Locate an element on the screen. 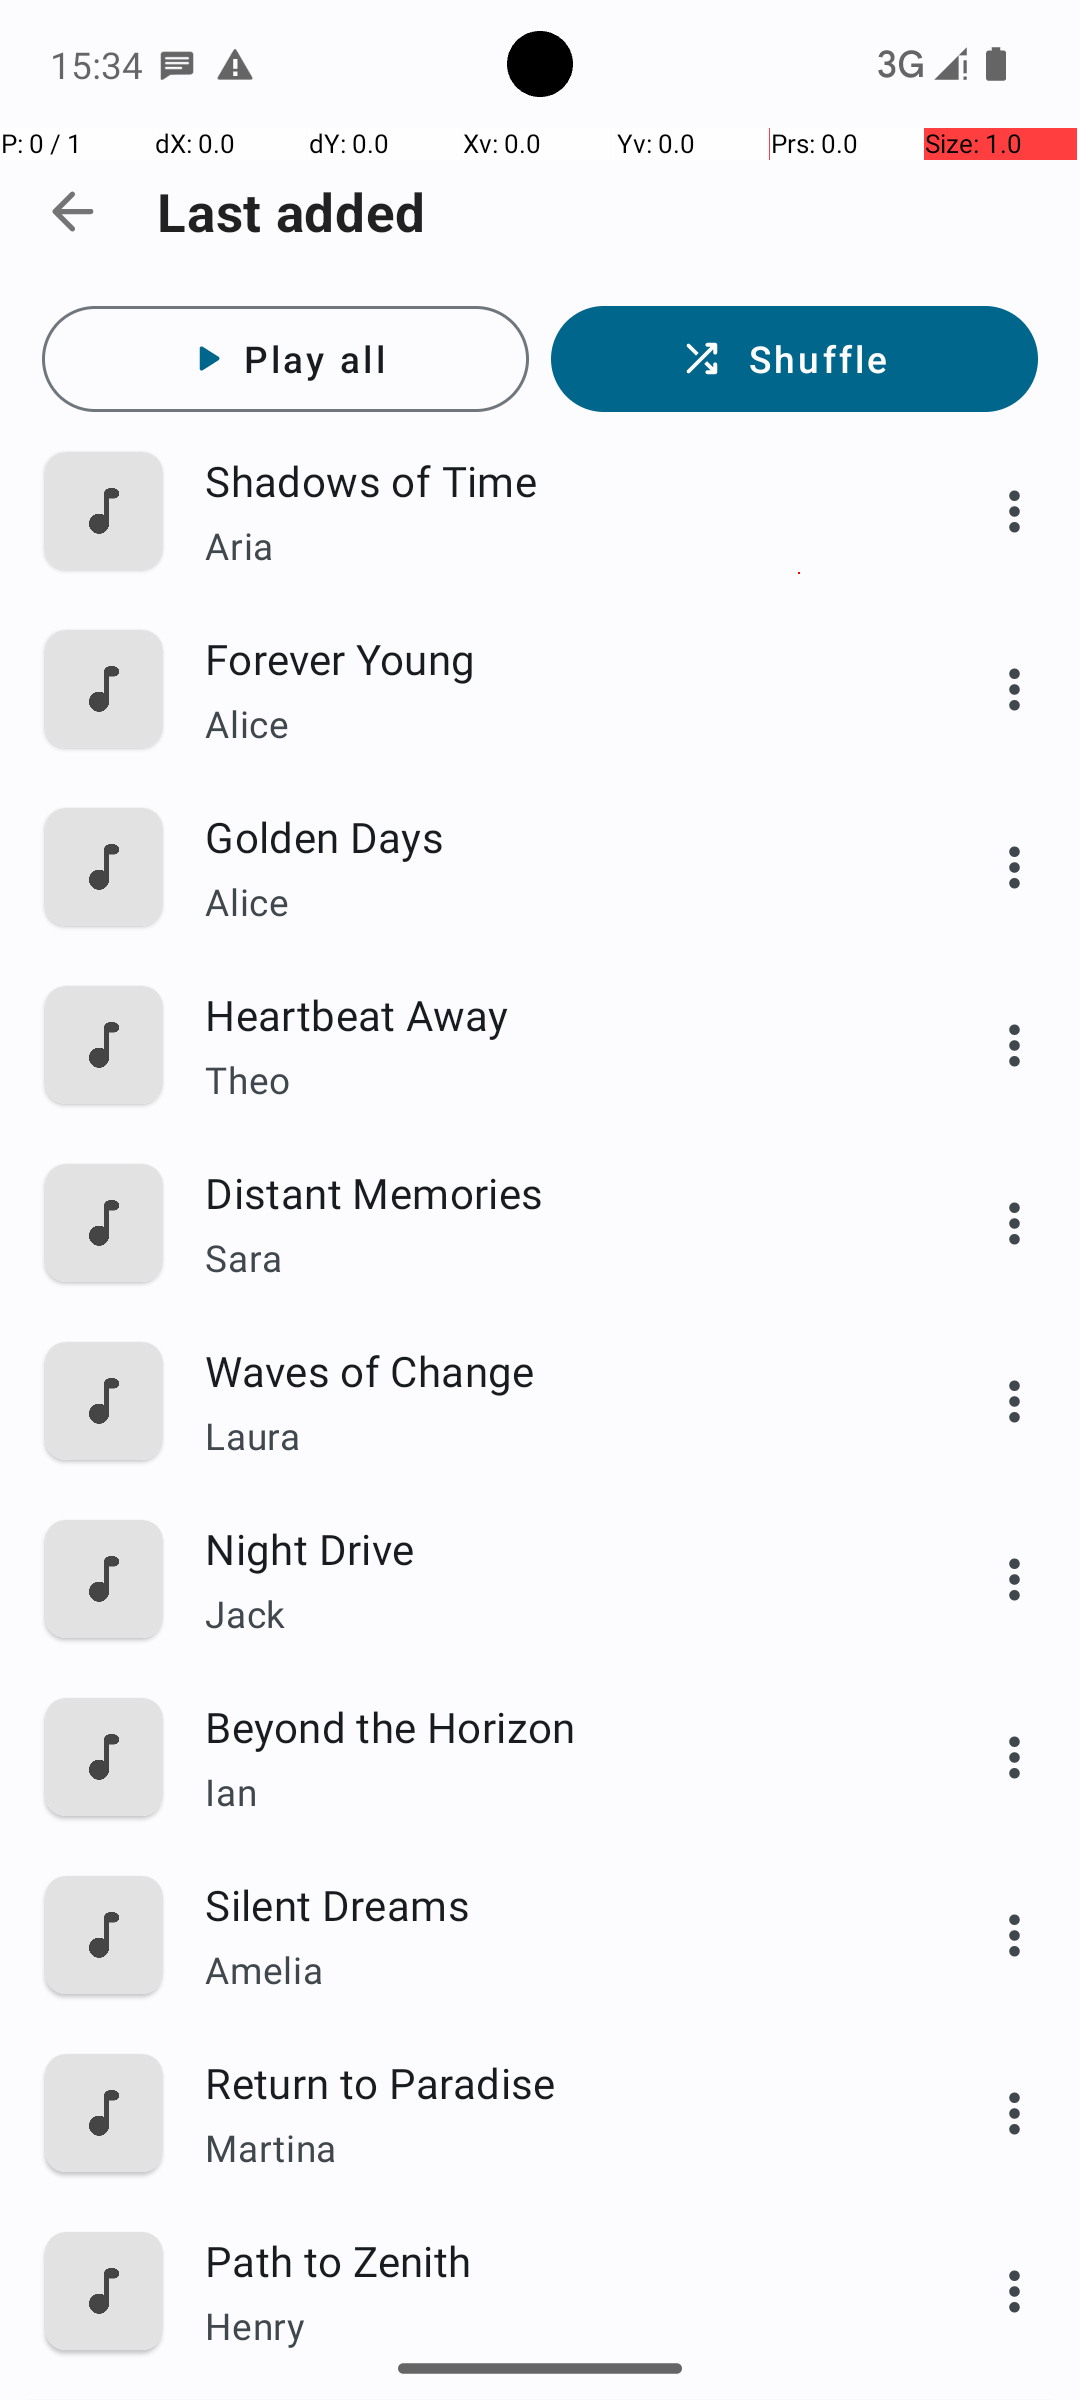 This screenshot has height=2400, width=1080. Sara is located at coordinates (557, 1258).